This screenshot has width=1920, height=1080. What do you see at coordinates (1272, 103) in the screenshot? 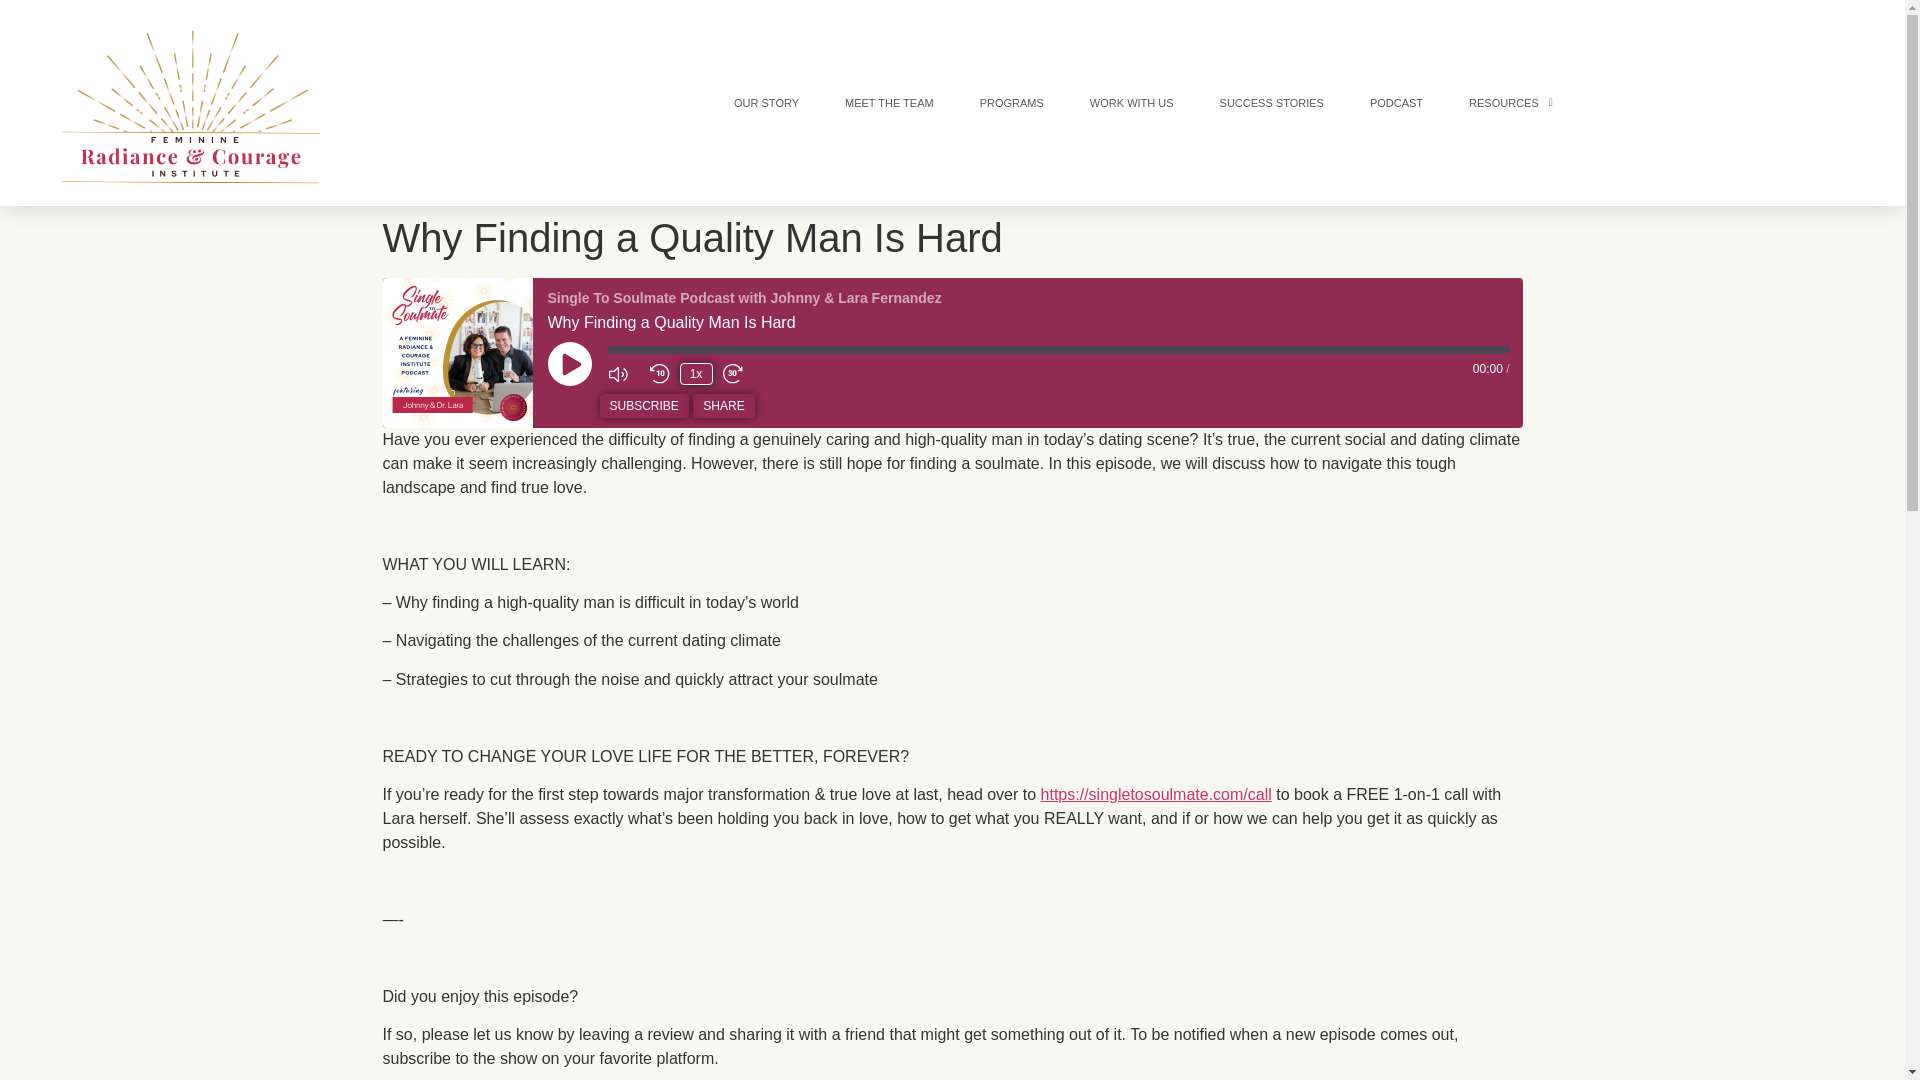
I see `SUCCESS STORIES` at bounding box center [1272, 103].